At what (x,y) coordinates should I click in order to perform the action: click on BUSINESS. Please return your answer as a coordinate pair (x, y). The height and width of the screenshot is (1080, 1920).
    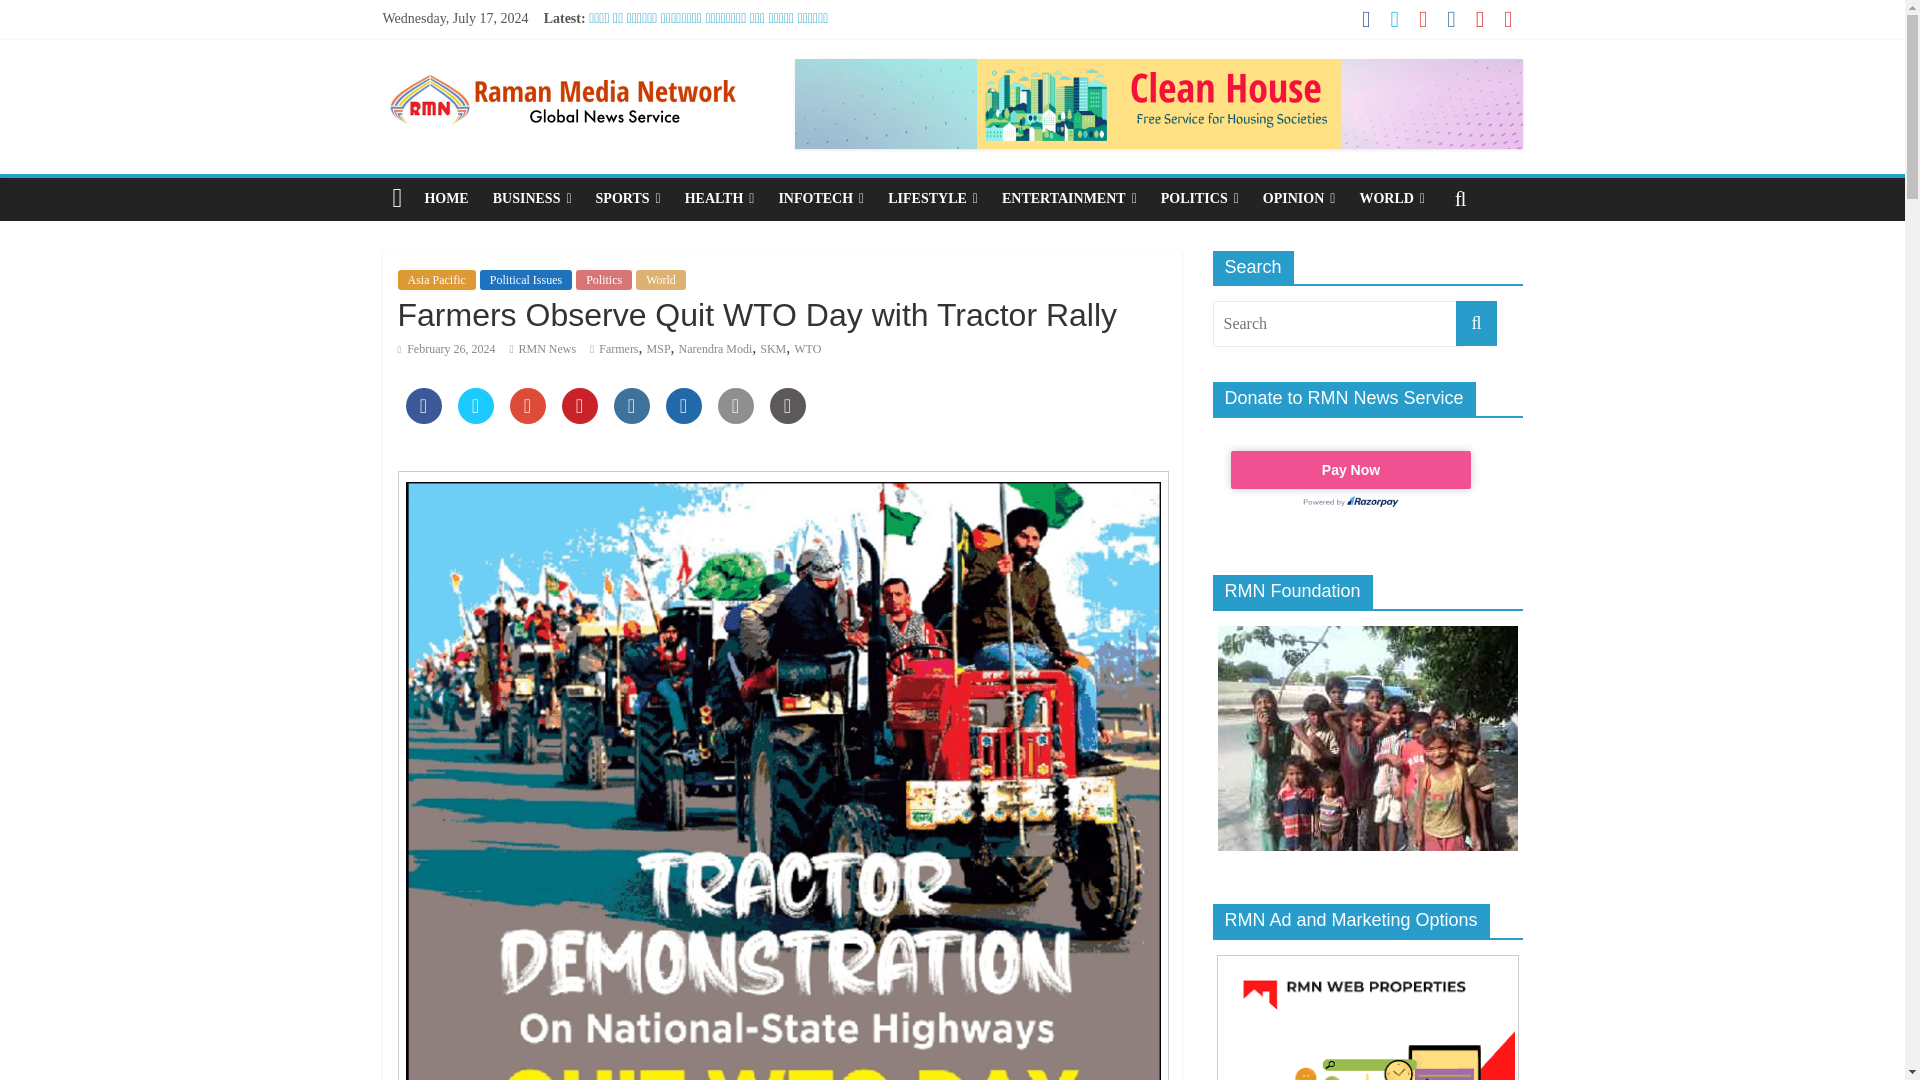
    Looking at the image, I should click on (532, 199).